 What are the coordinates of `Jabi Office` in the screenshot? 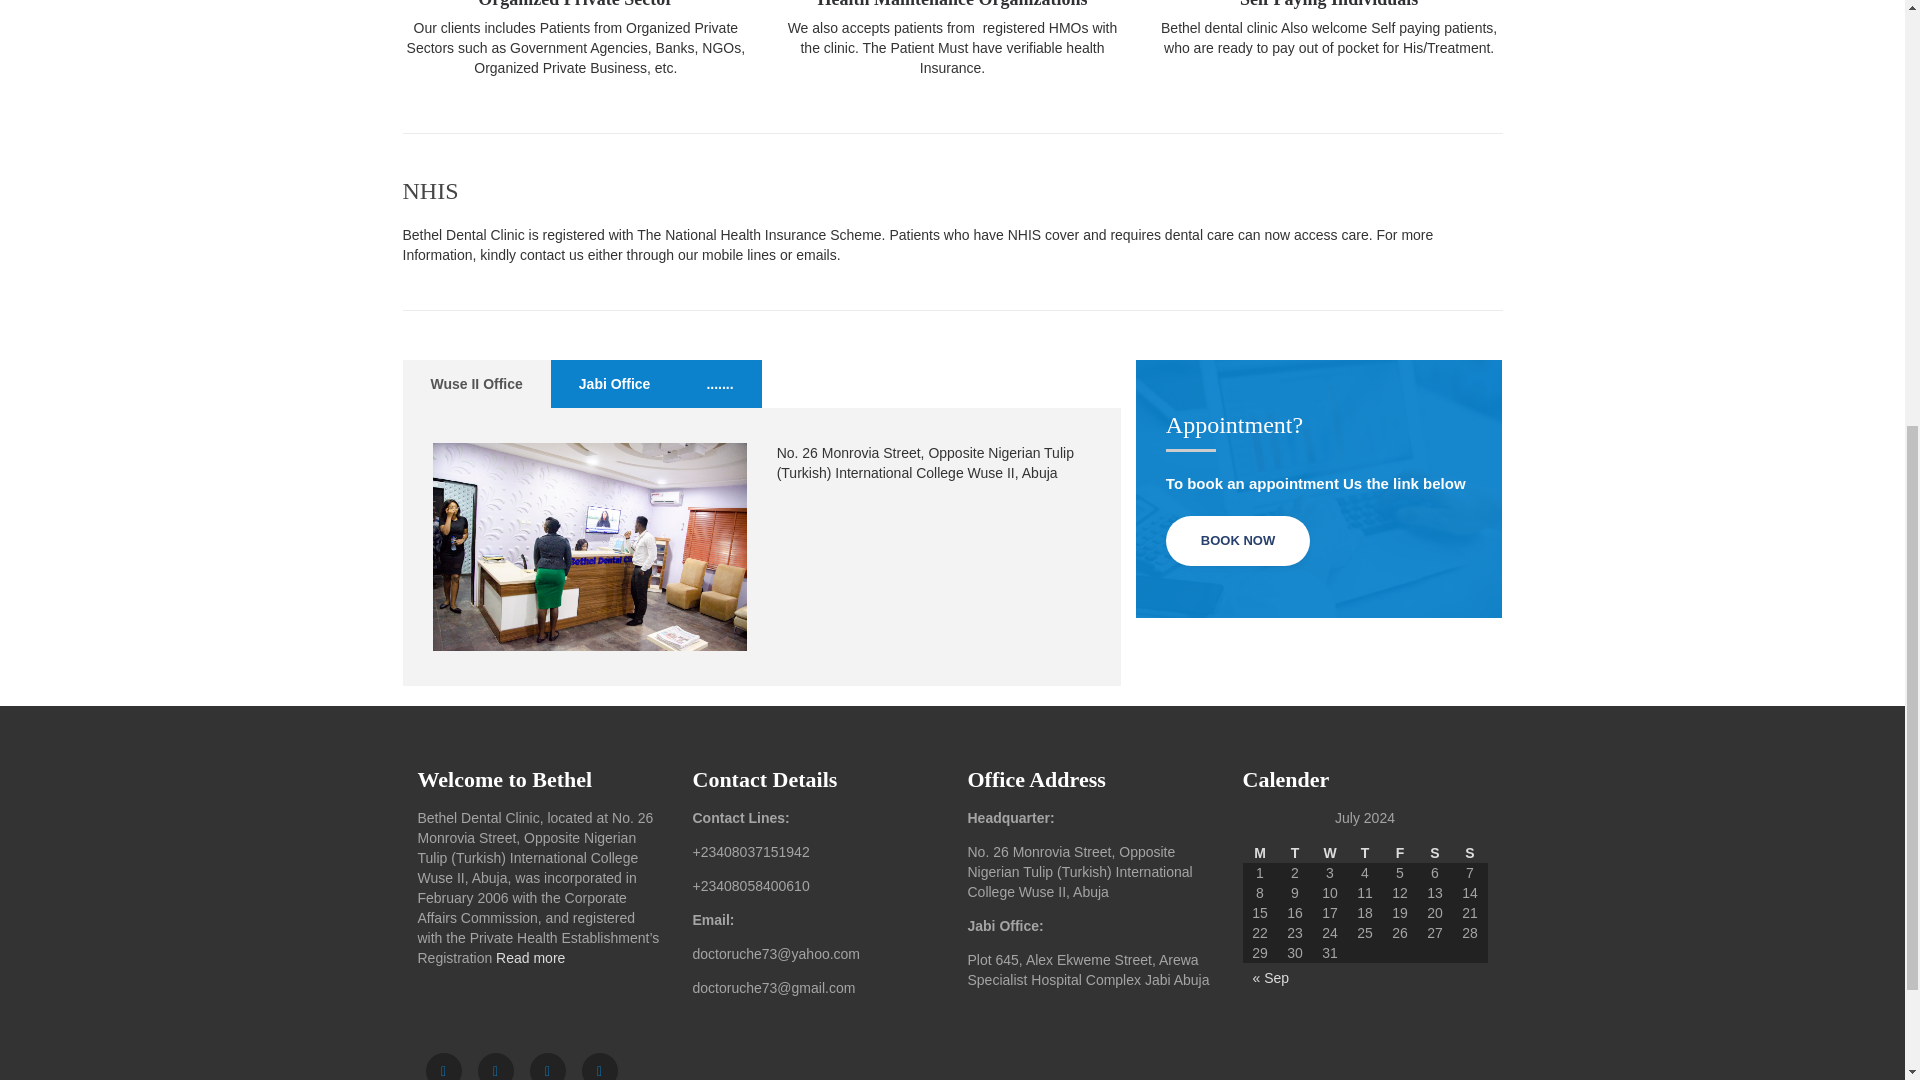 It's located at (615, 384).